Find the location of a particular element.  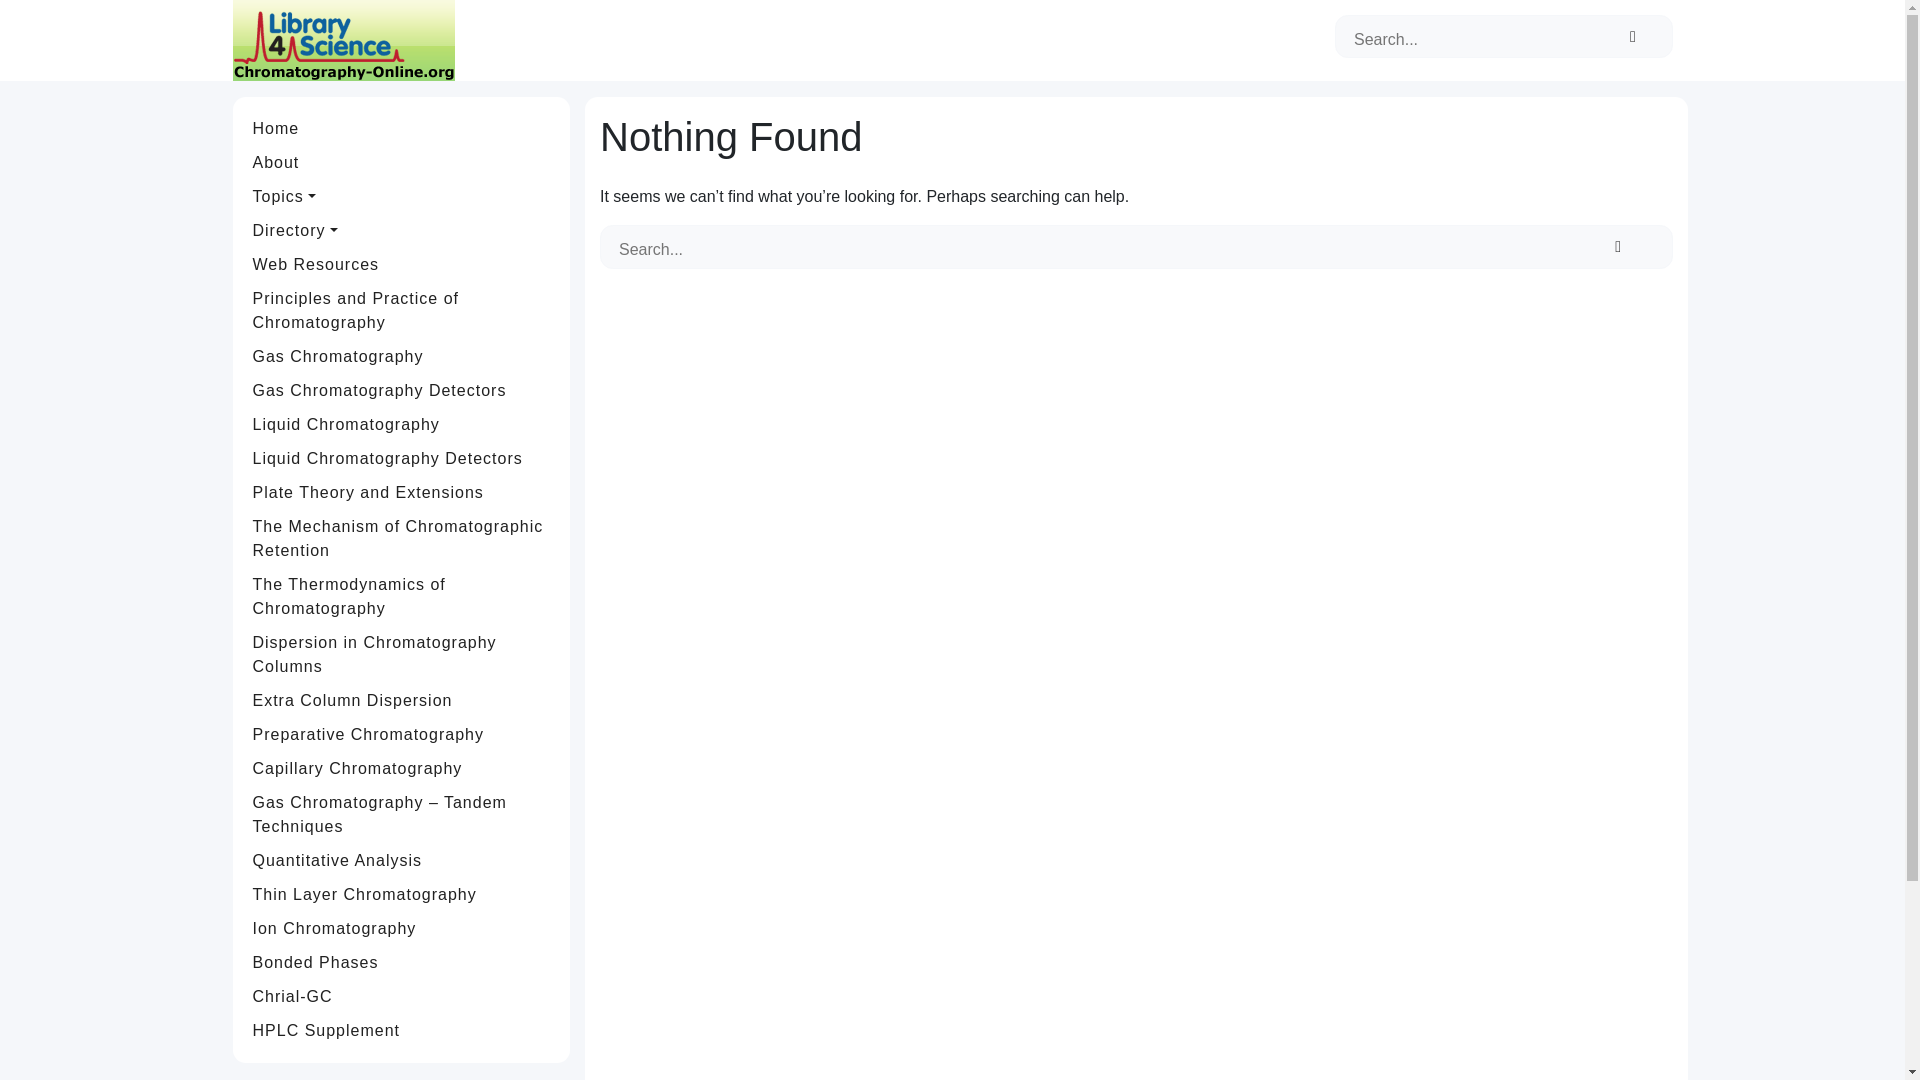

Quantitative Analysis is located at coordinates (402, 860).